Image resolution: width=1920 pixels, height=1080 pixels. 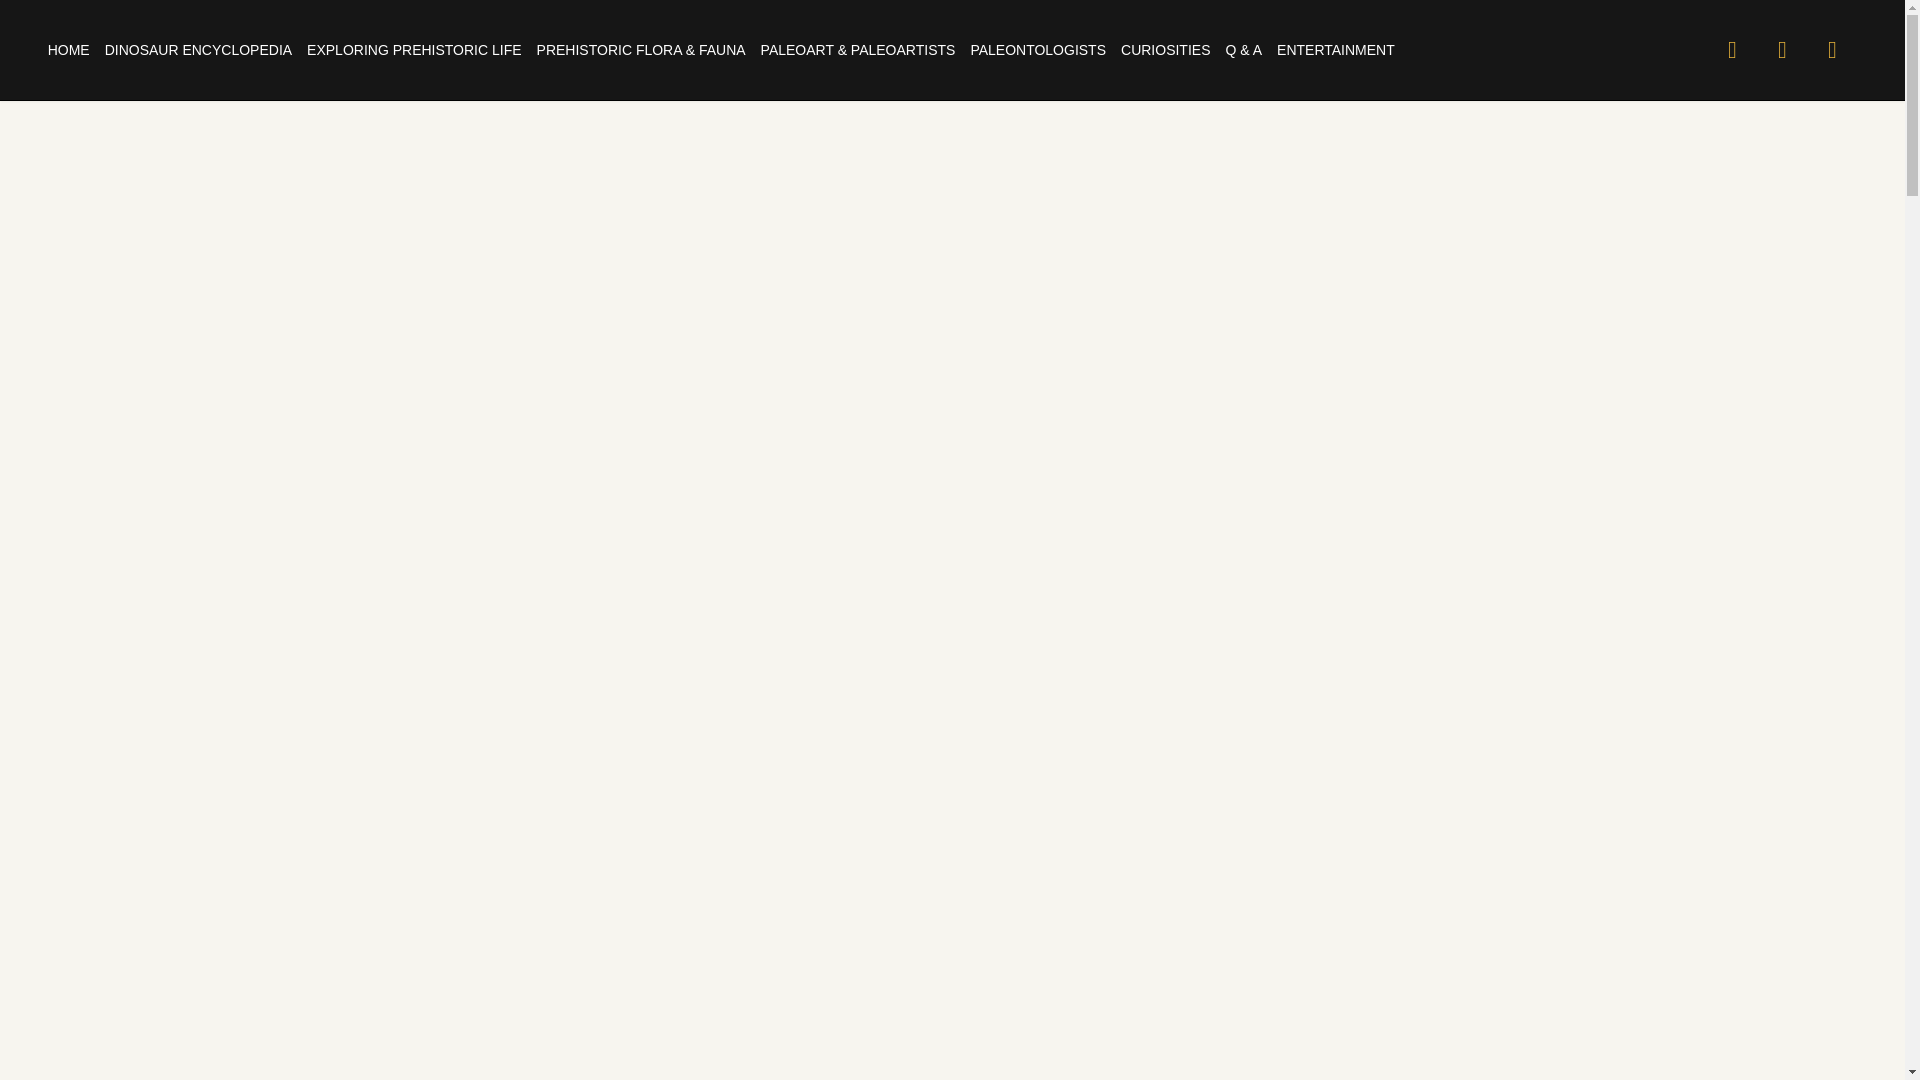 What do you see at coordinates (414, 50) in the screenshot?
I see `EXPLORING PREHISTORIC LIFE` at bounding box center [414, 50].